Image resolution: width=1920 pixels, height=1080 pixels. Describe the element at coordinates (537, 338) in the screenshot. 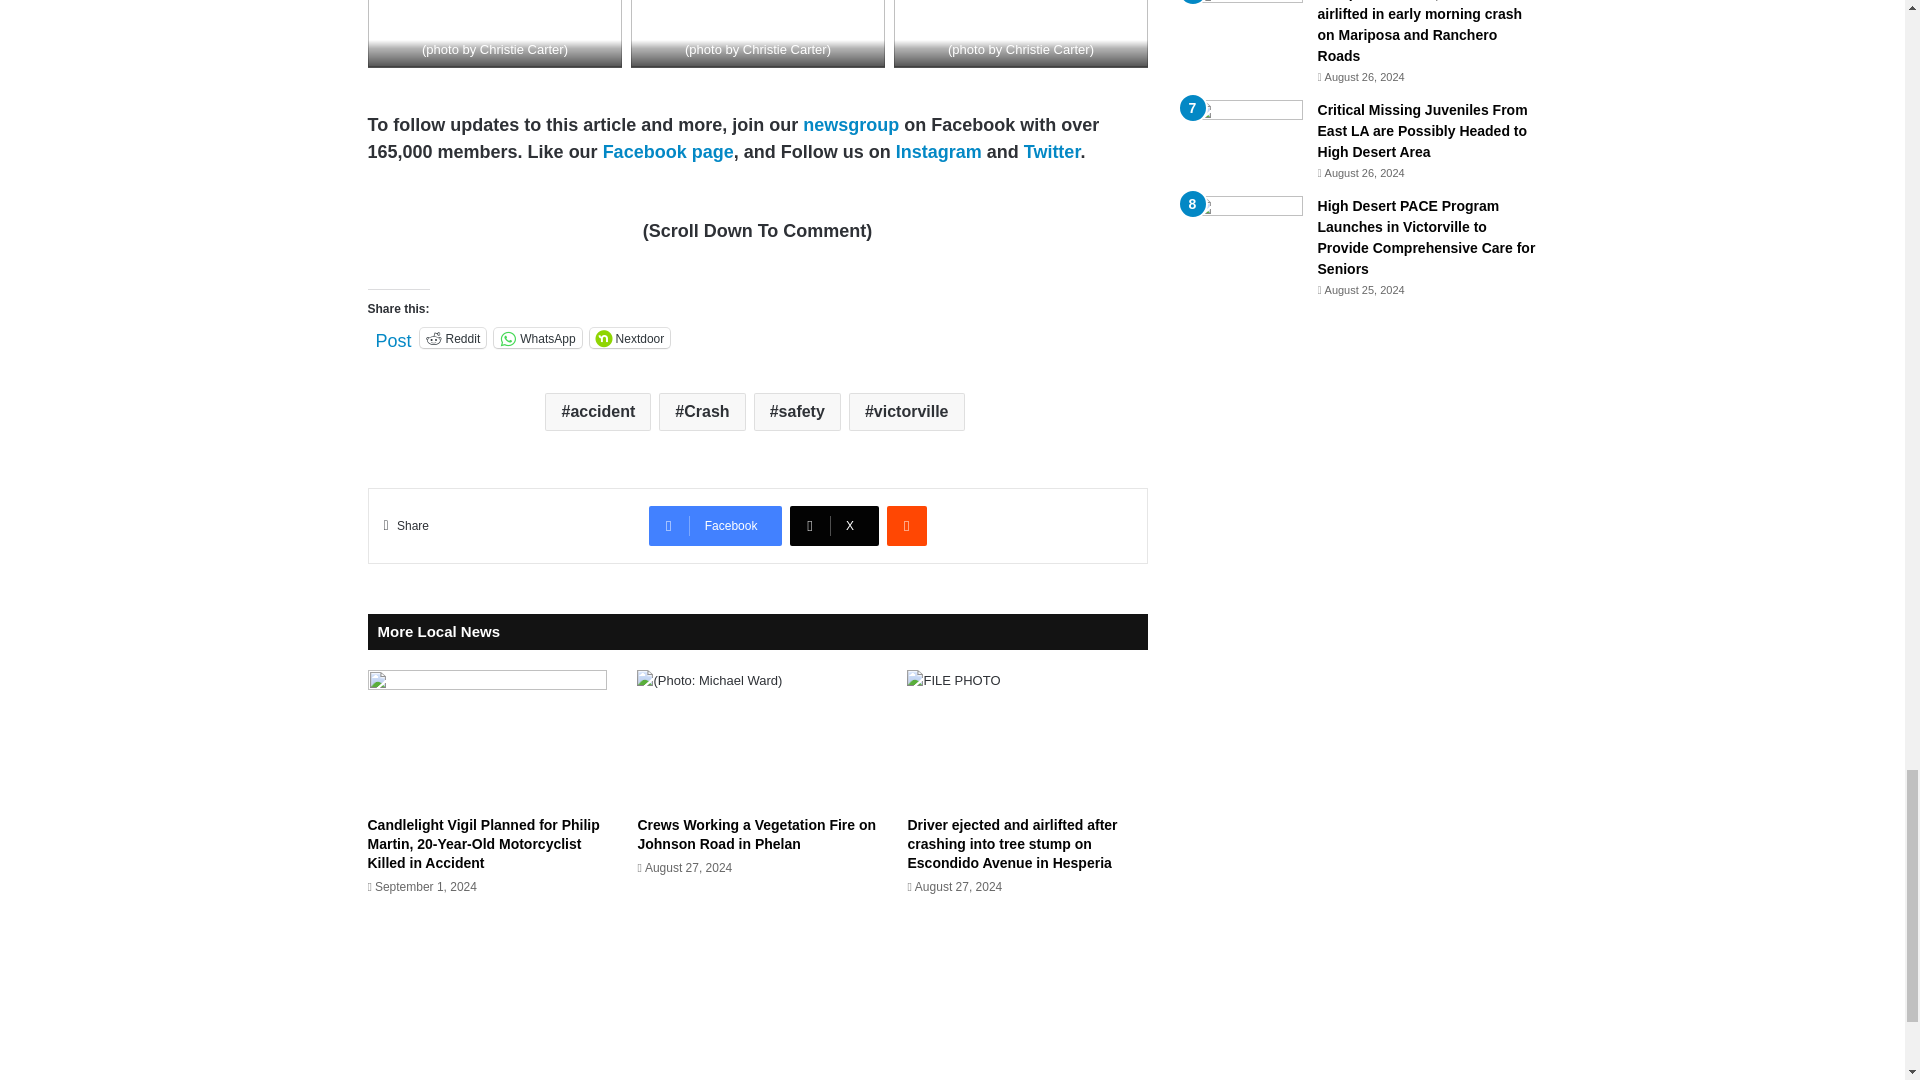

I see `Click to share on WhatsApp` at that location.